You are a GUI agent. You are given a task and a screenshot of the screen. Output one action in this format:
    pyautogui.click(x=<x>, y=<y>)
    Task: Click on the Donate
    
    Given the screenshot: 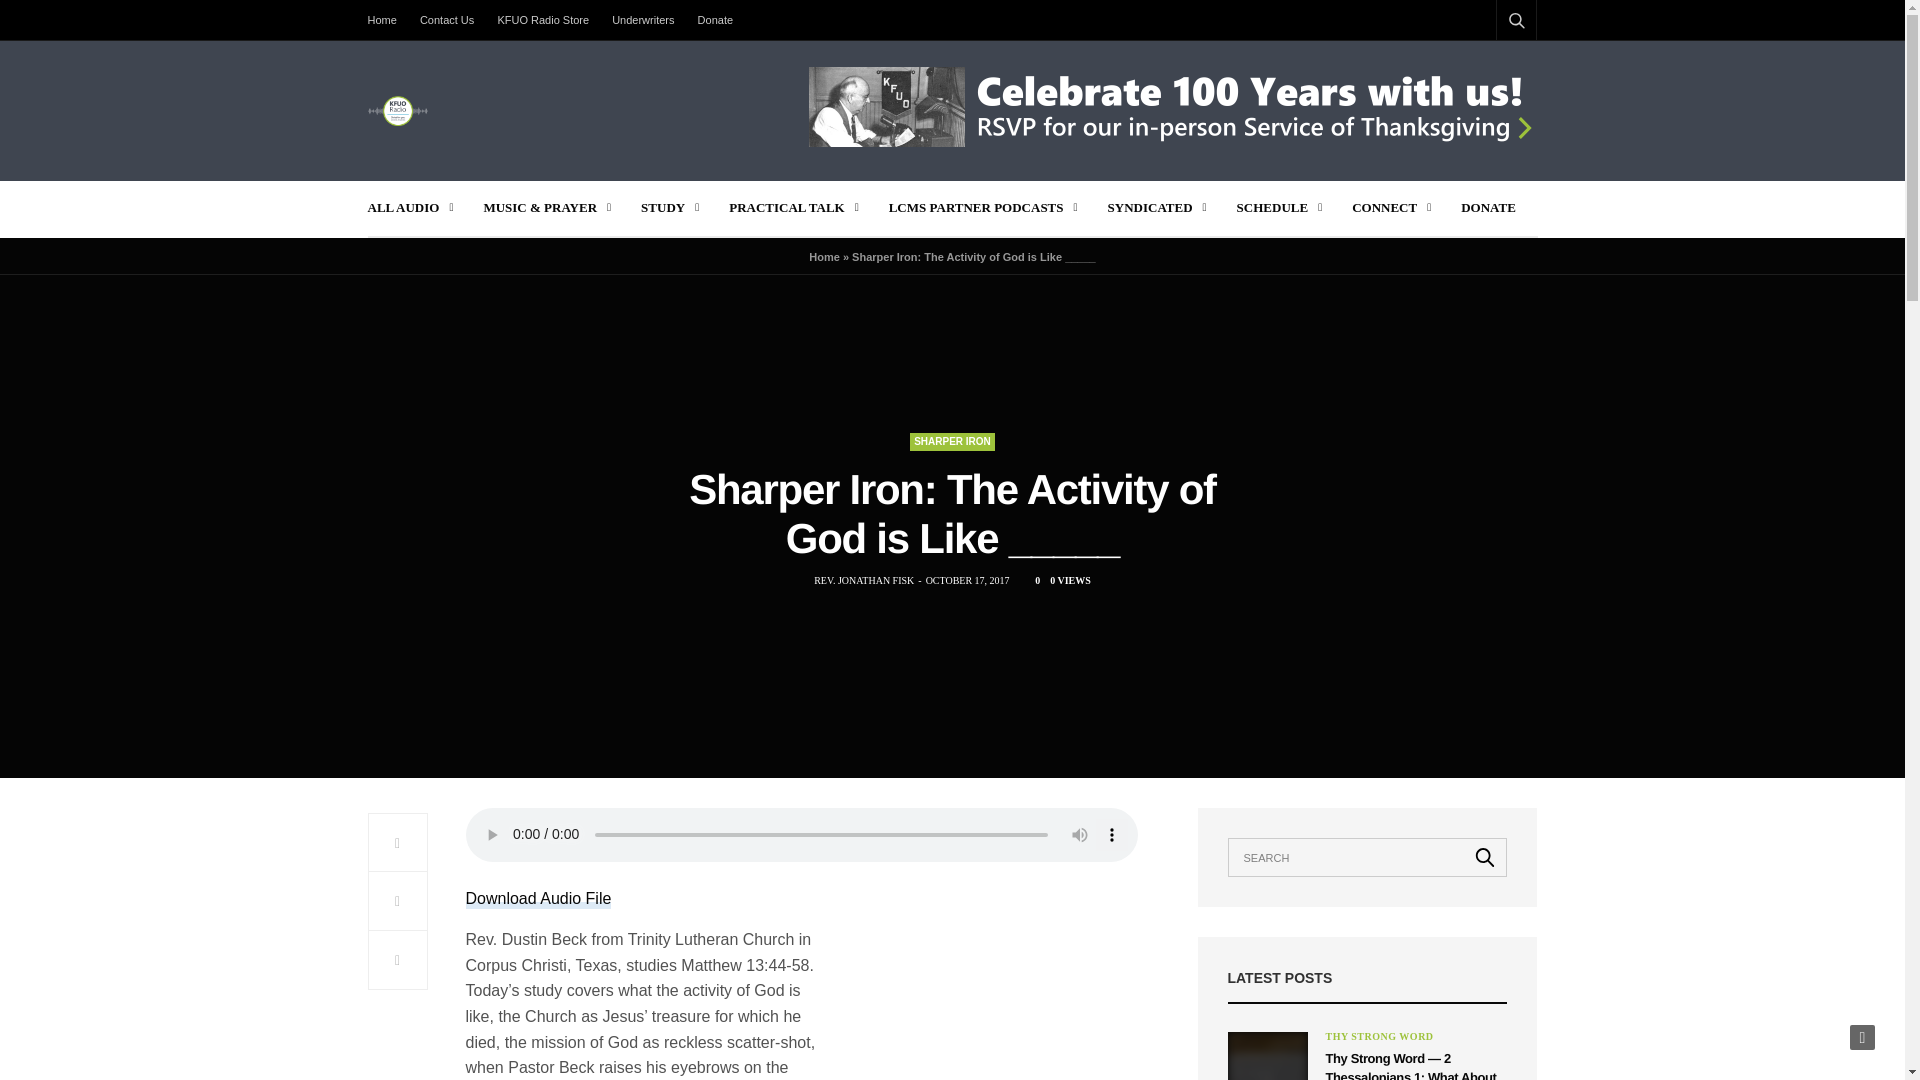 What is the action you would take?
    pyautogui.click(x=715, y=20)
    